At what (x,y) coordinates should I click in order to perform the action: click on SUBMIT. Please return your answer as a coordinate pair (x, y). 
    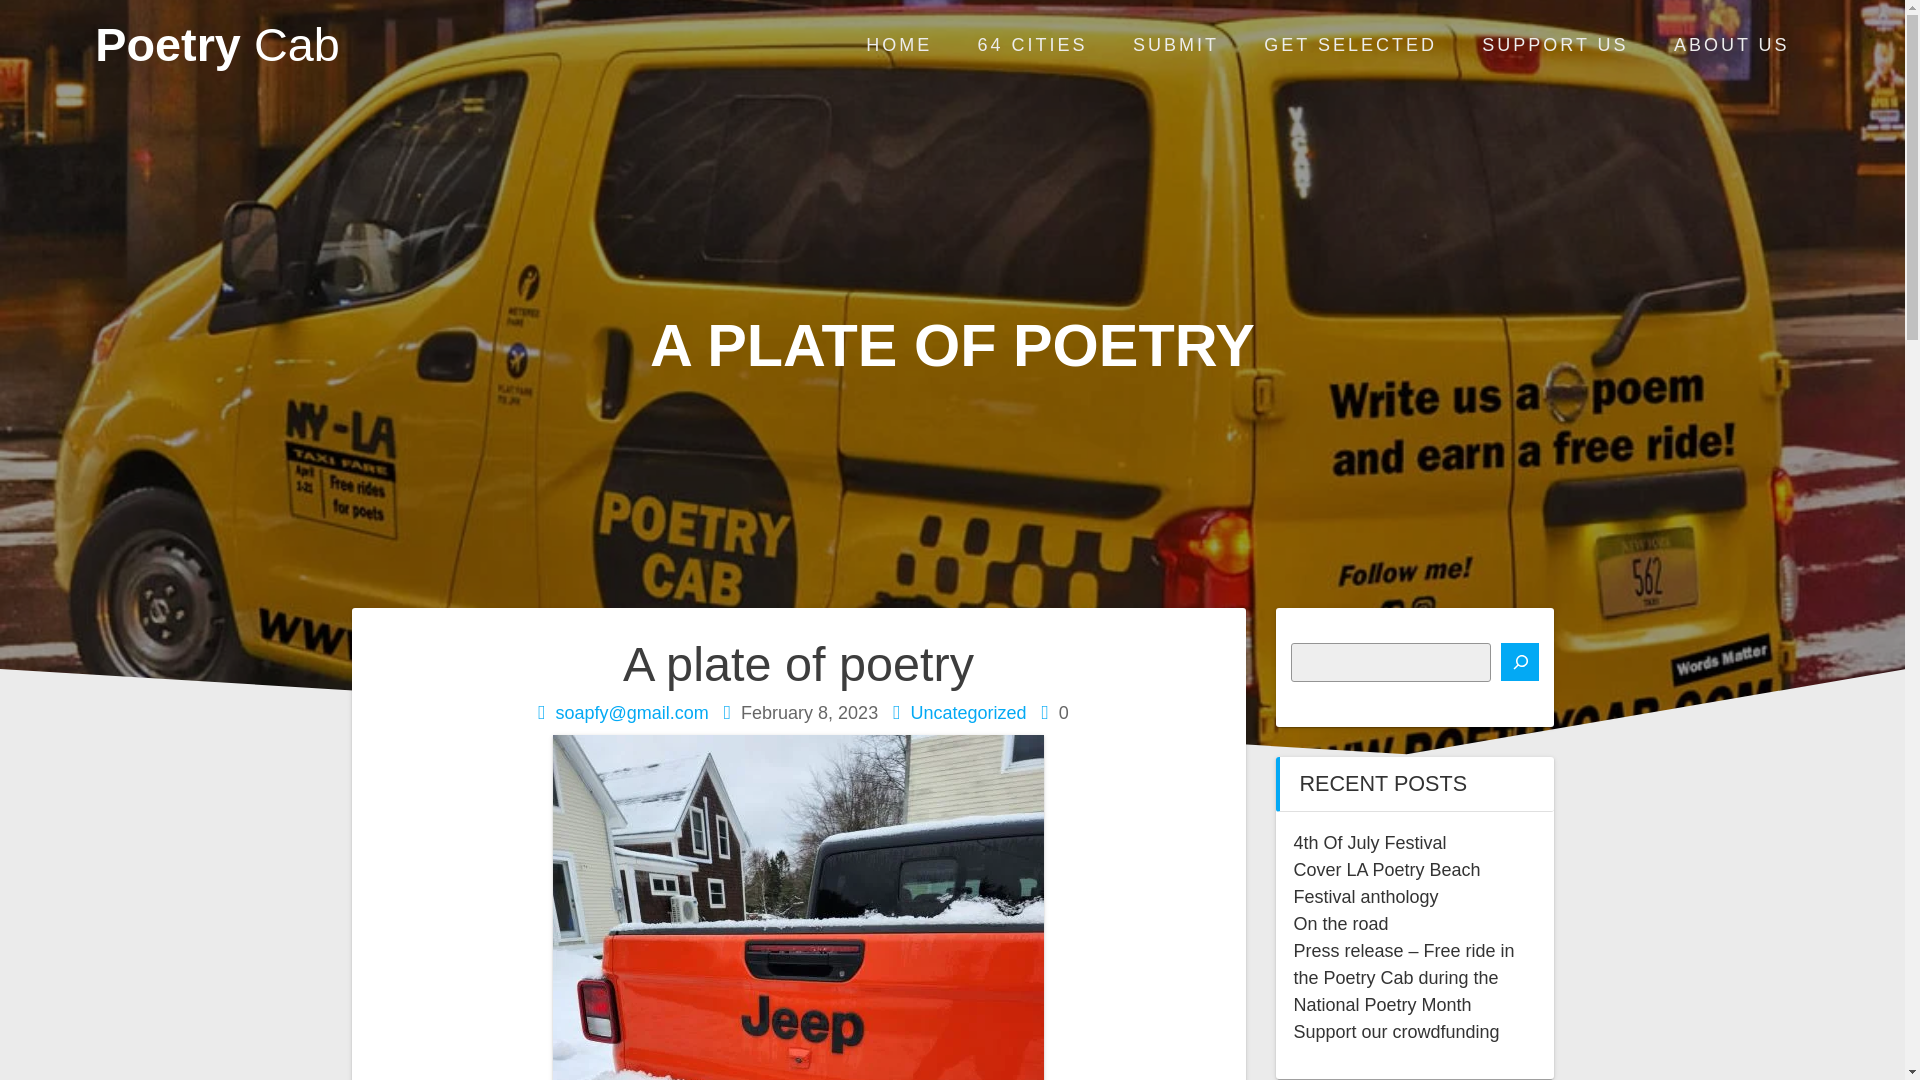
    Looking at the image, I should click on (1176, 46).